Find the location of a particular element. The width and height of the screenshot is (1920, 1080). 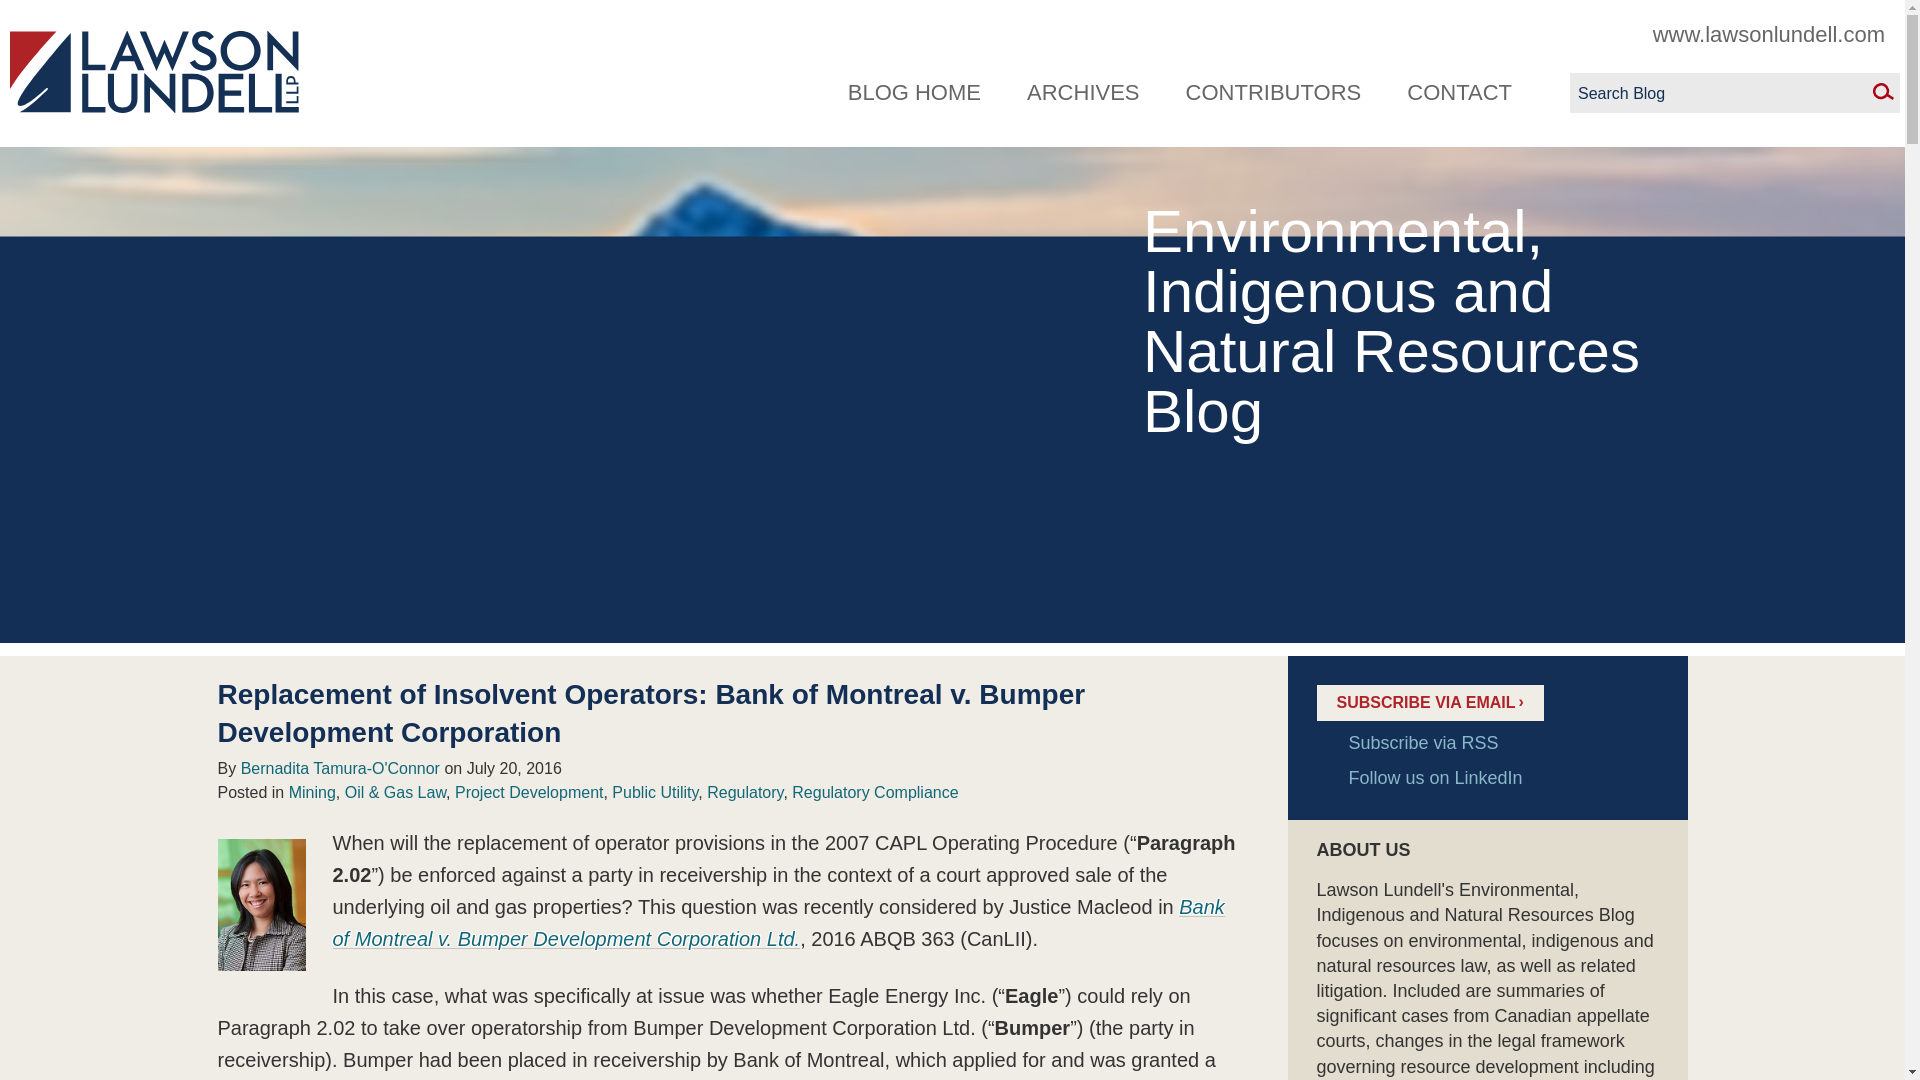

Regulatory Compliance is located at coordinates (874, 792).